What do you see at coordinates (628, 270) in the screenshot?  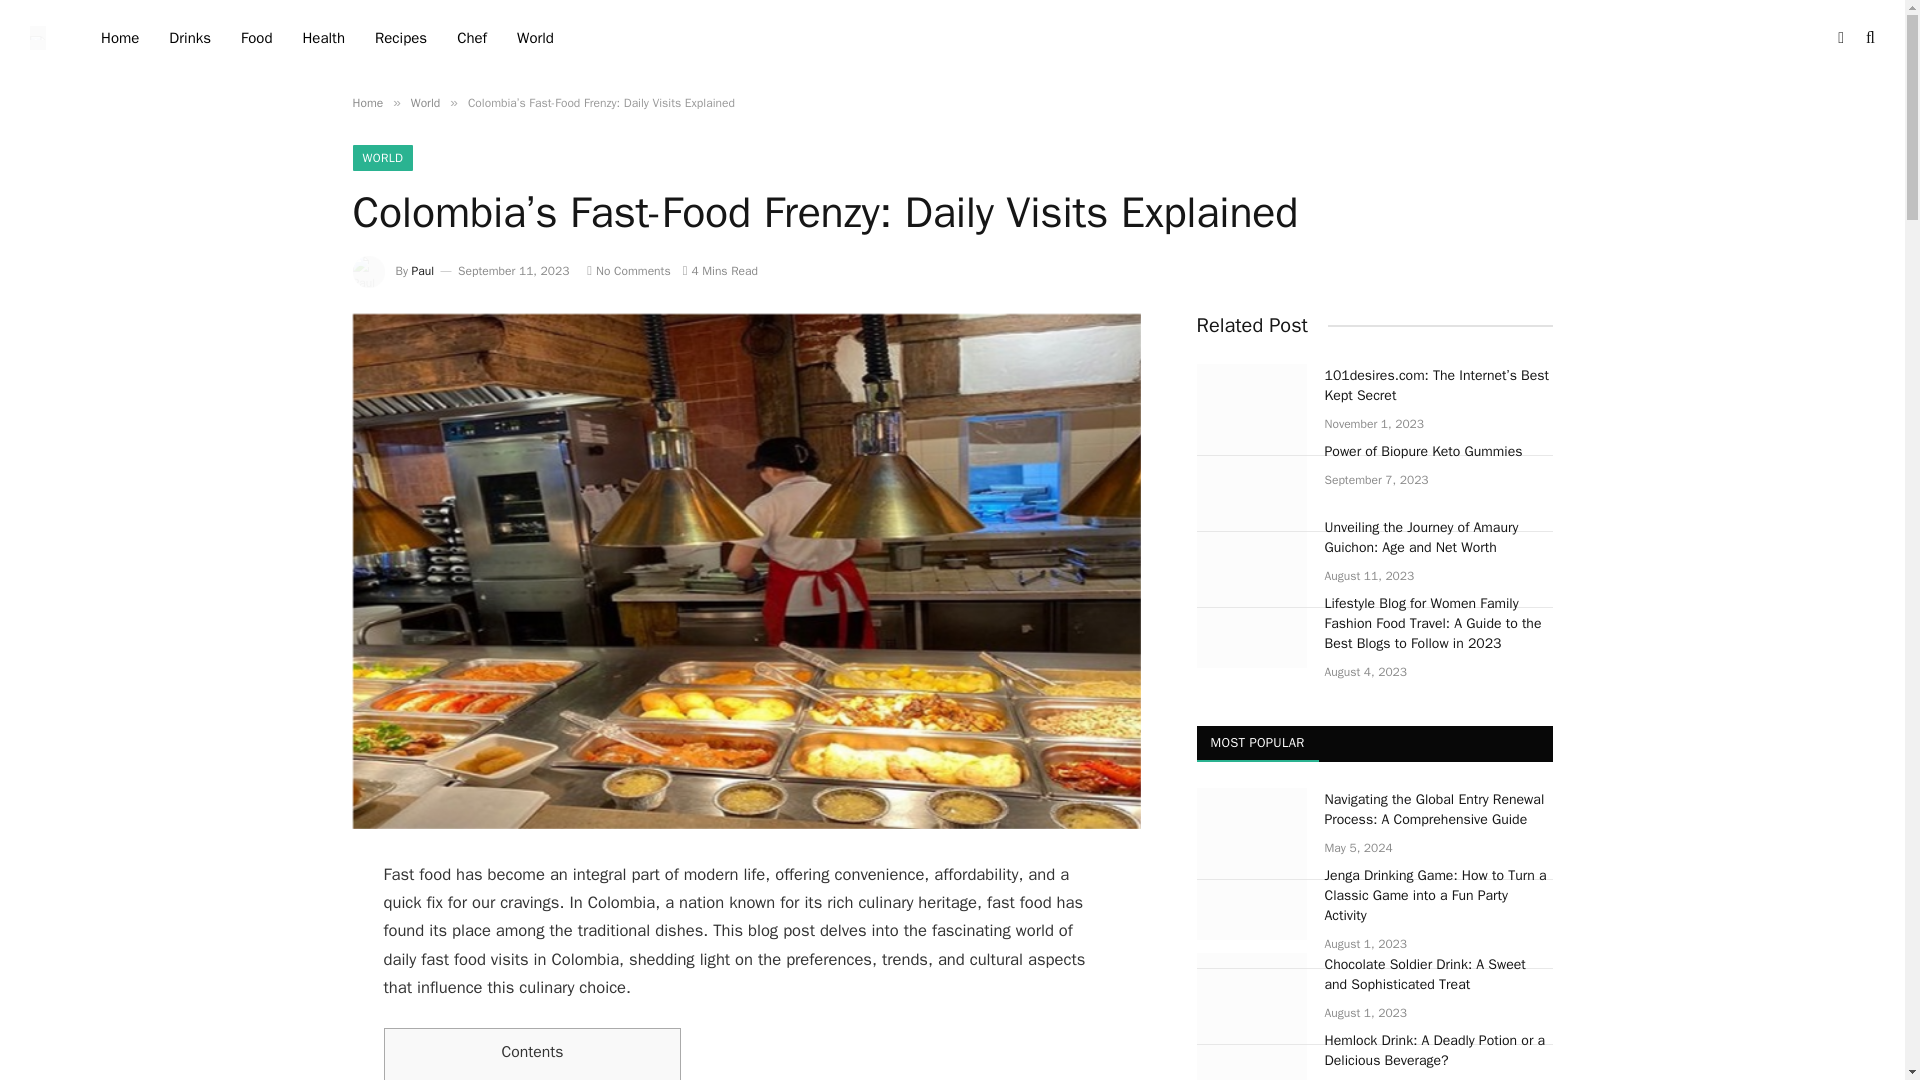 I see `No Comments` at bounding box center [628, 270].